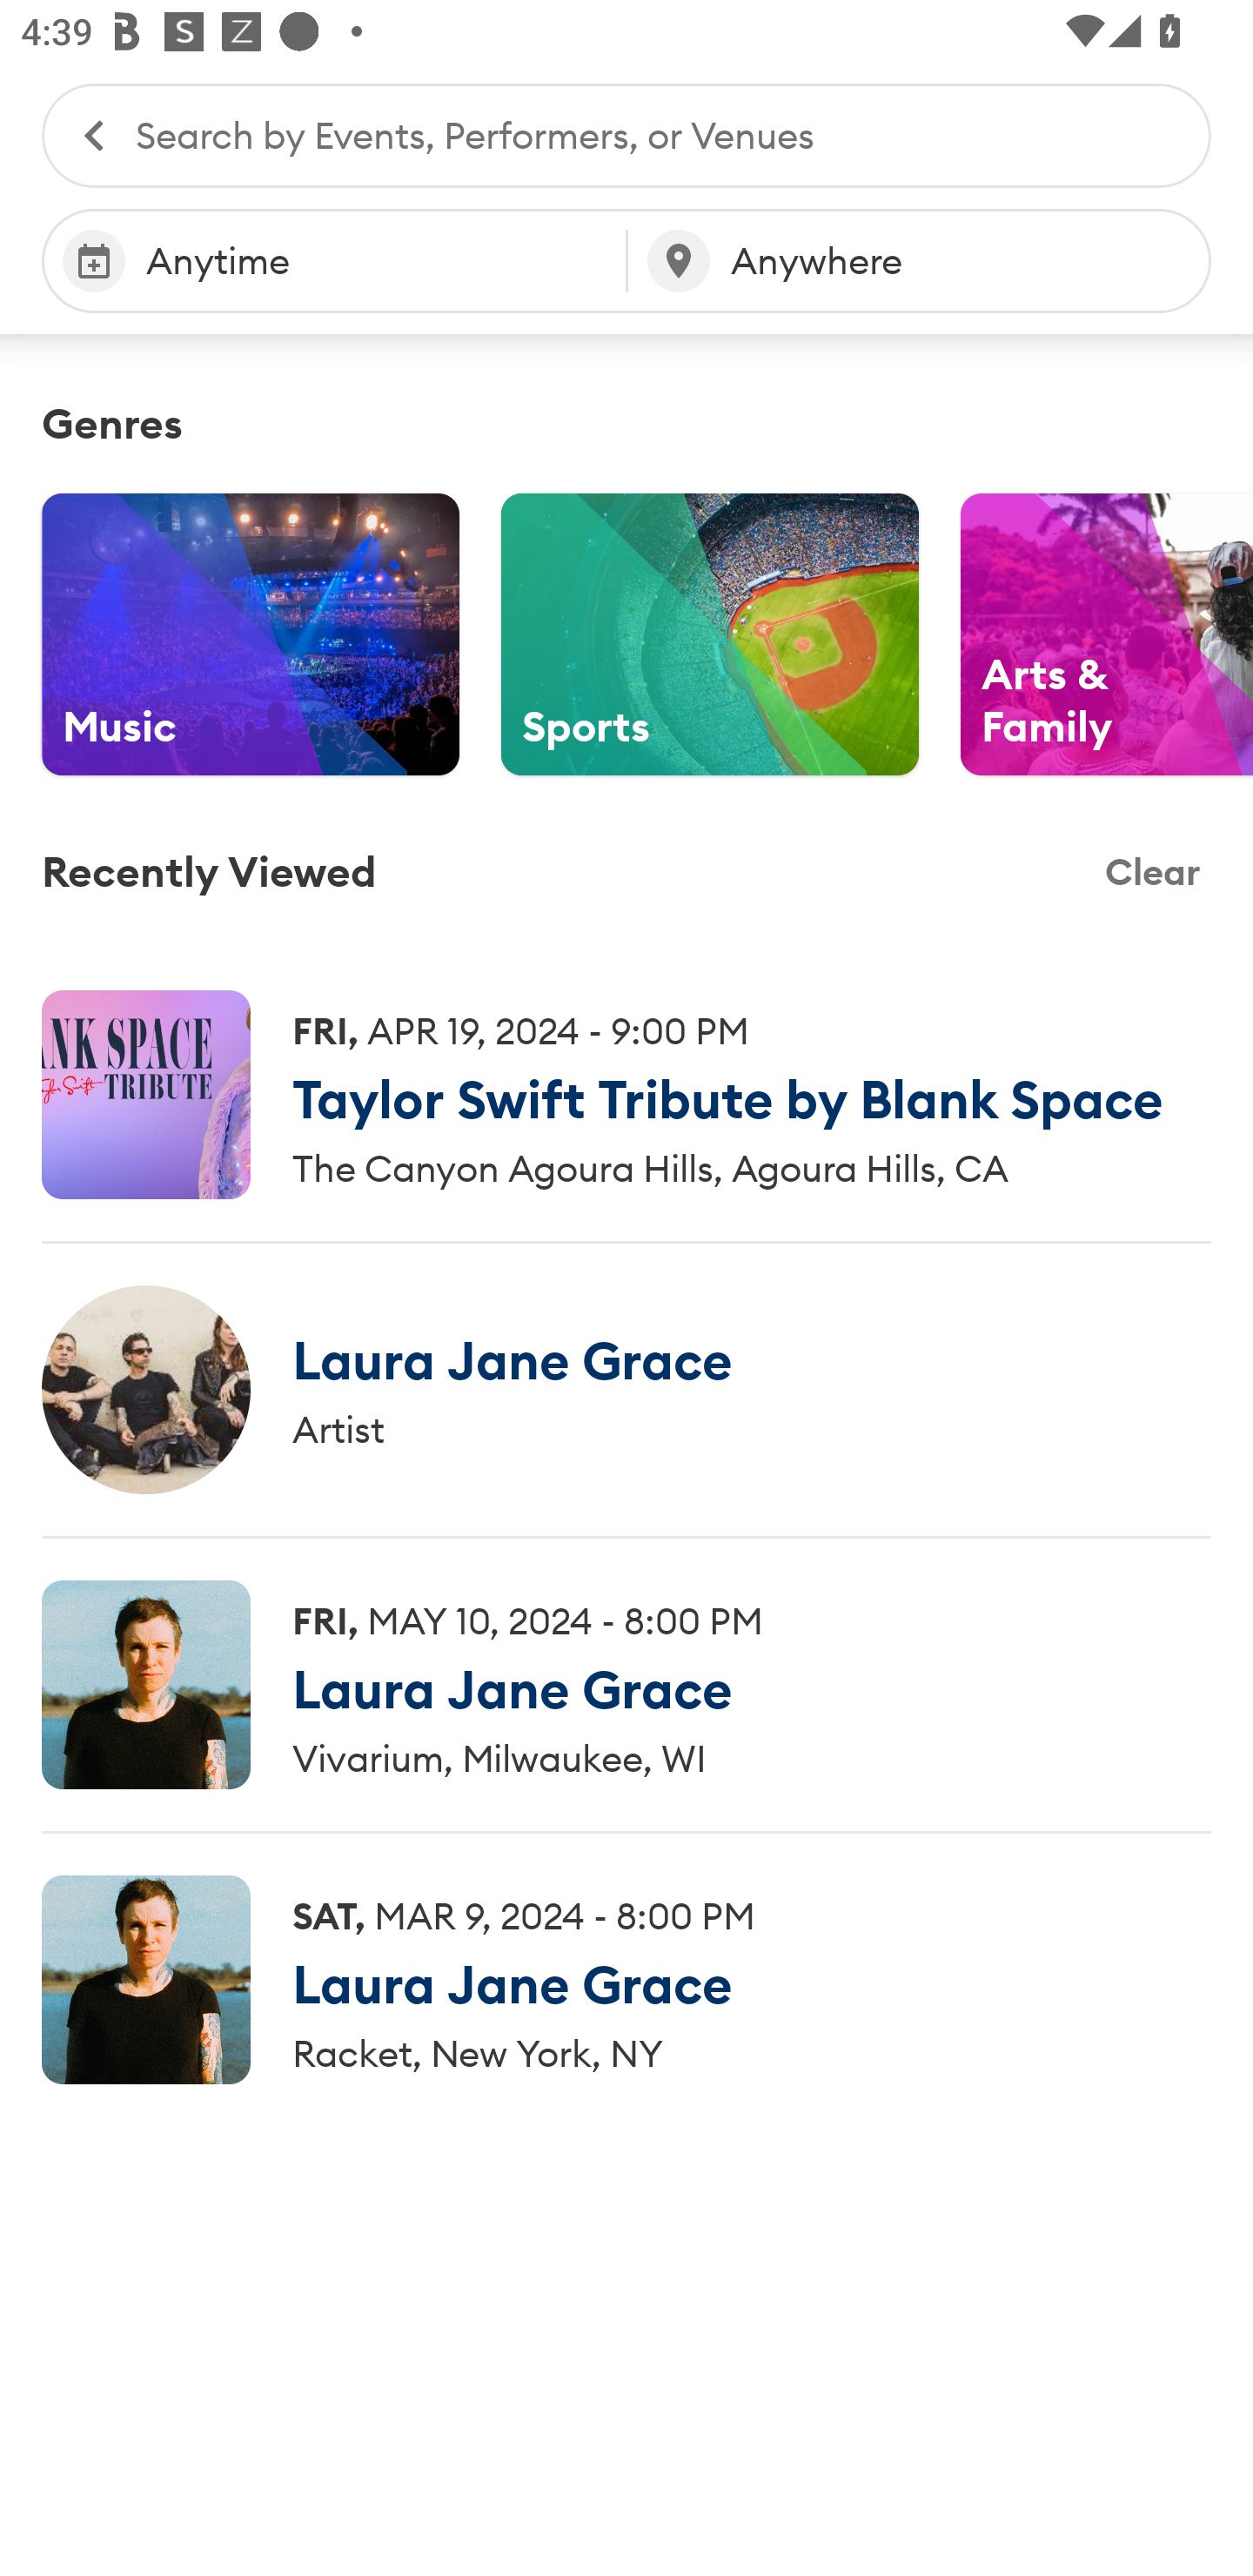  Describe the element at coordinates (78, 134) in the screenshot. I see `BackButton` at that location.